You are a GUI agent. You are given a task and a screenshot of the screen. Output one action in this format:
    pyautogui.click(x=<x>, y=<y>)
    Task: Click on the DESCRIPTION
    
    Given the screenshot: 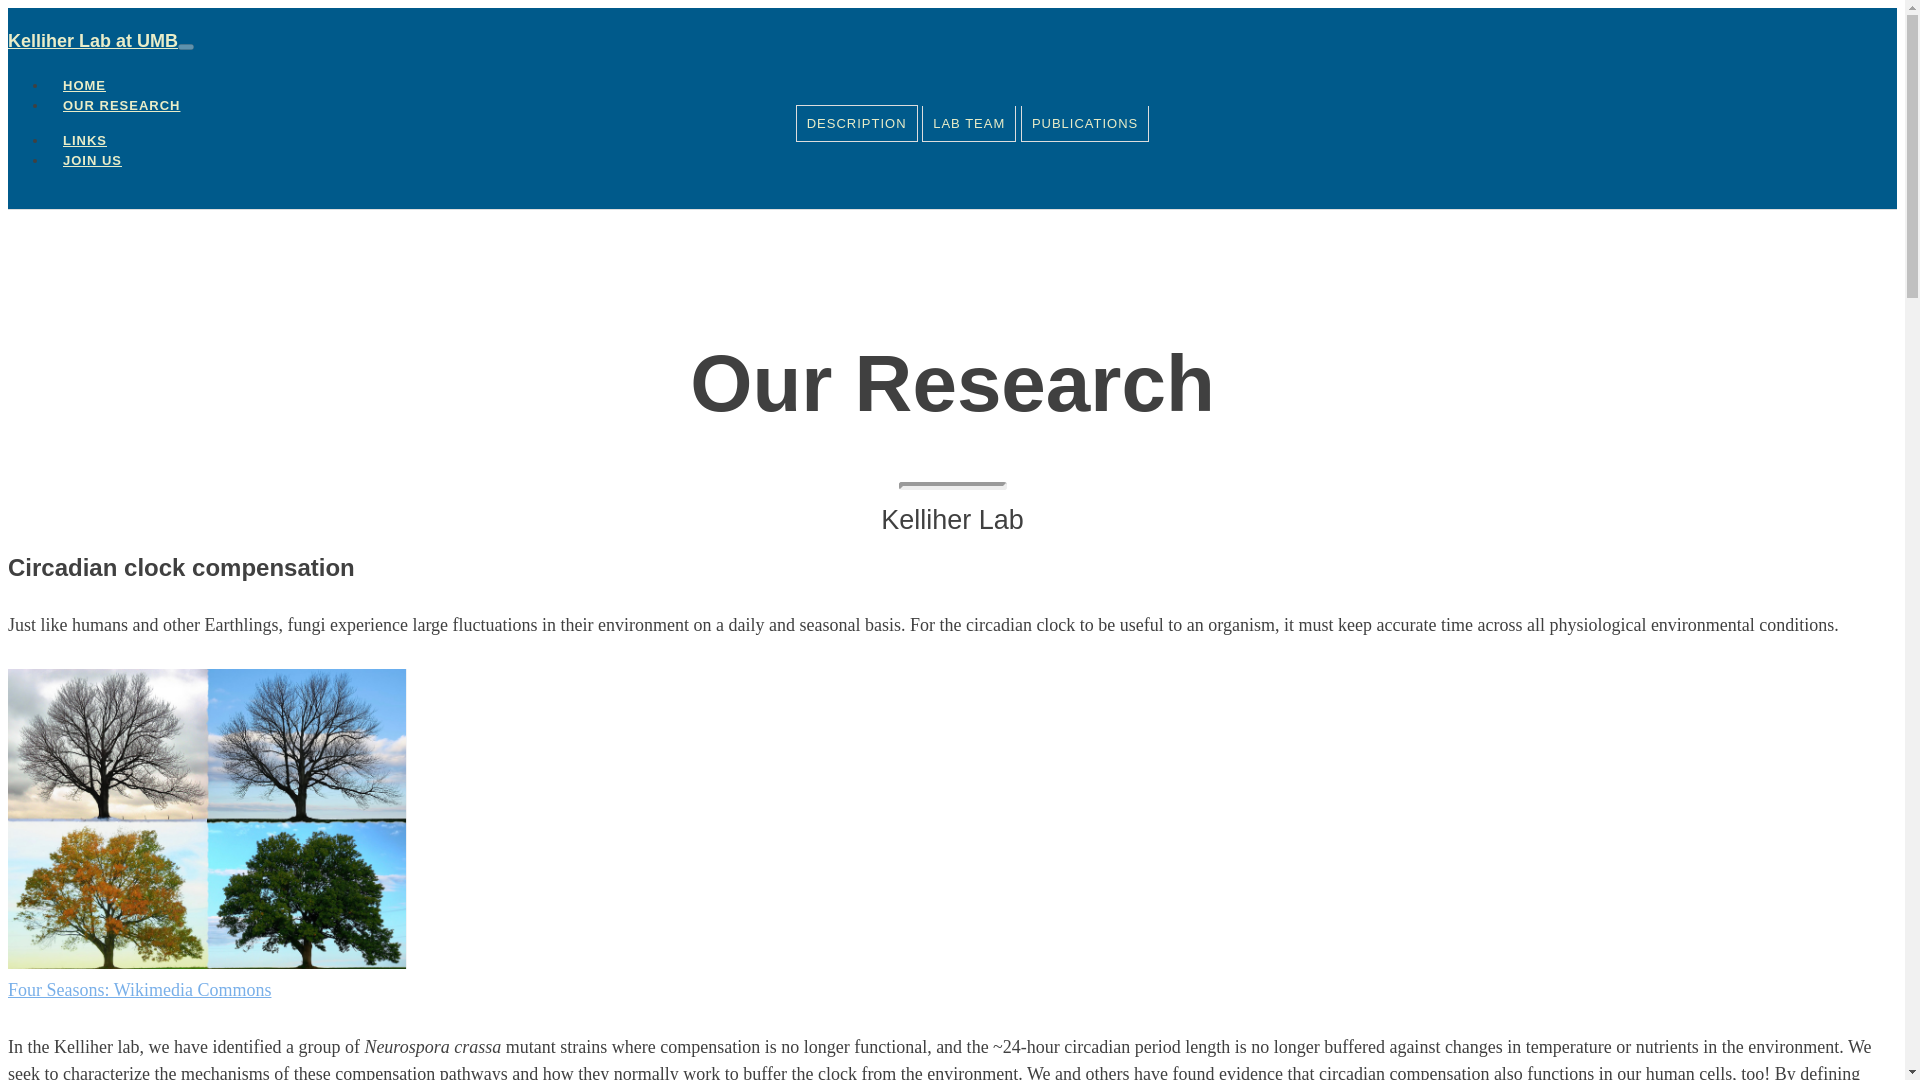 What is the action you would take?
    pyautogui.click(x=856, y=122)
    